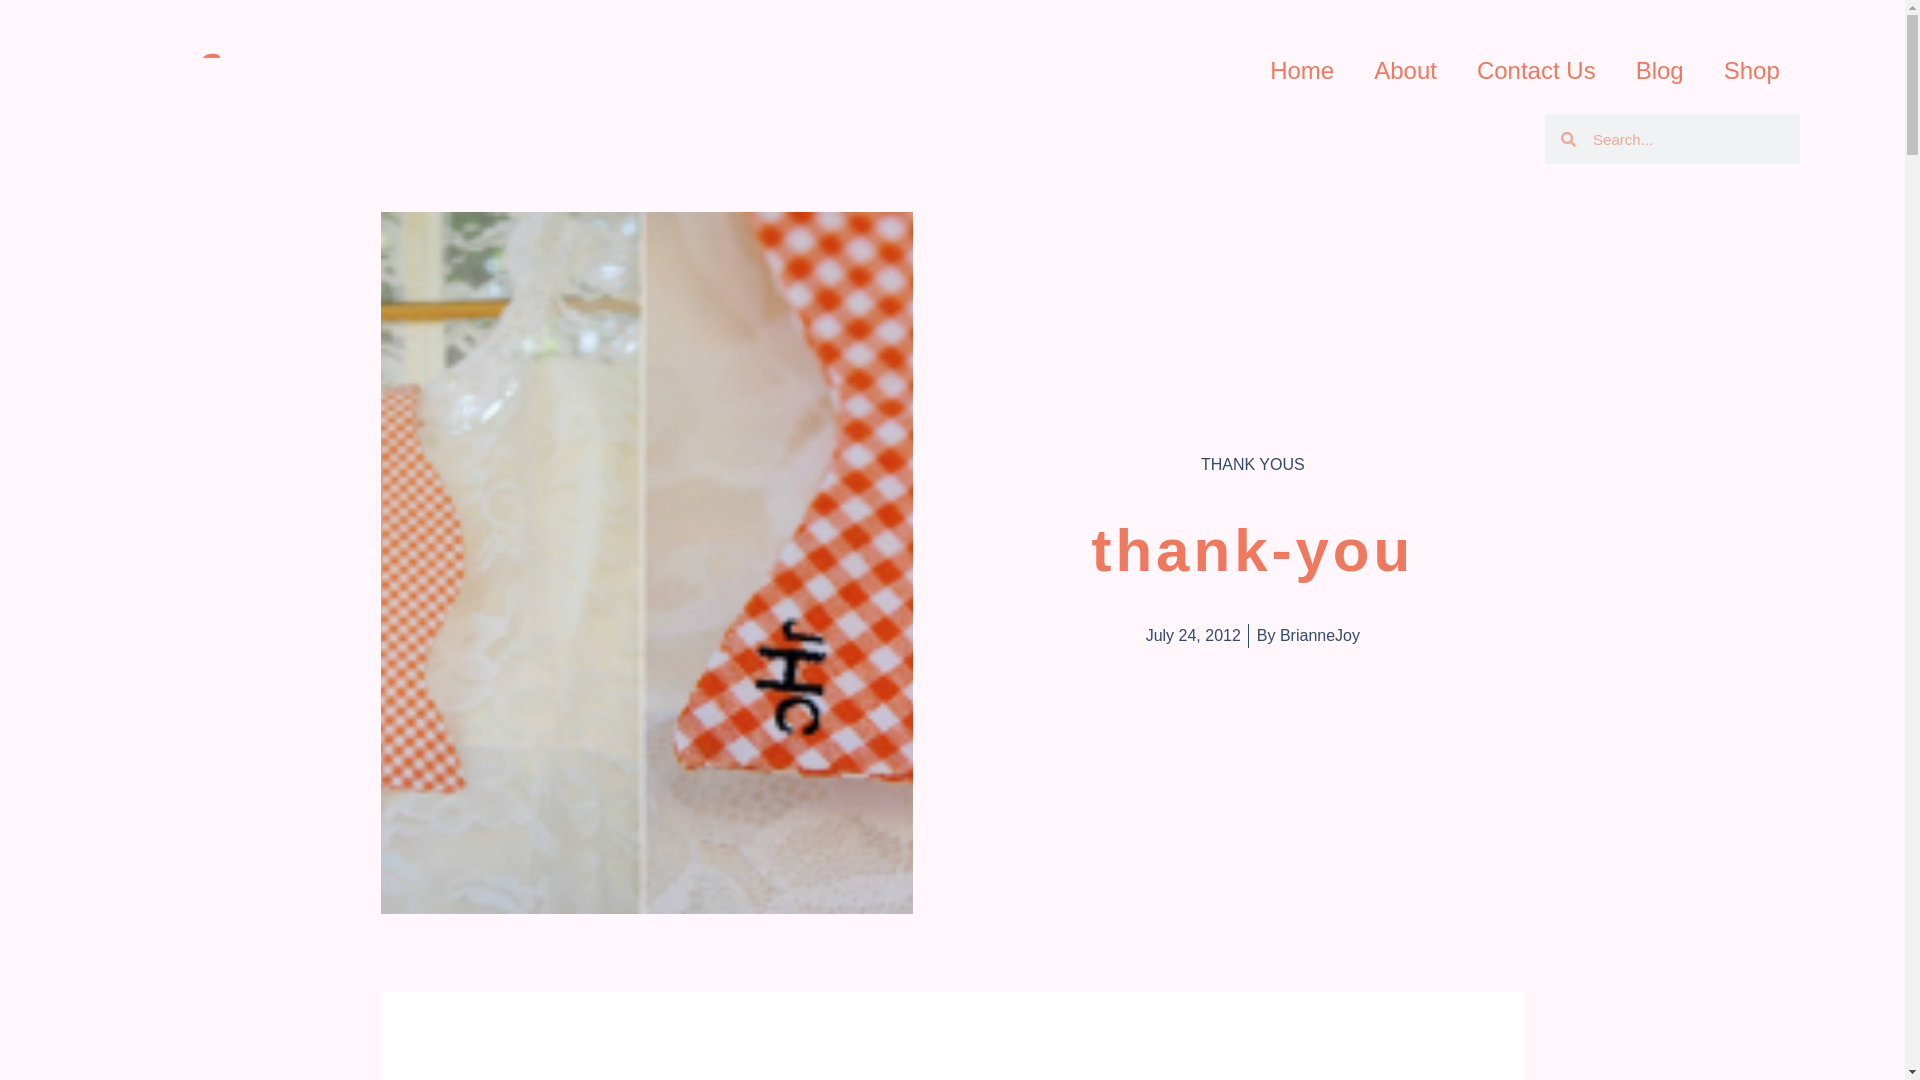 The height and width of the screenshot is (1080, 1920). I want to click on Home, so click(1301, 70).